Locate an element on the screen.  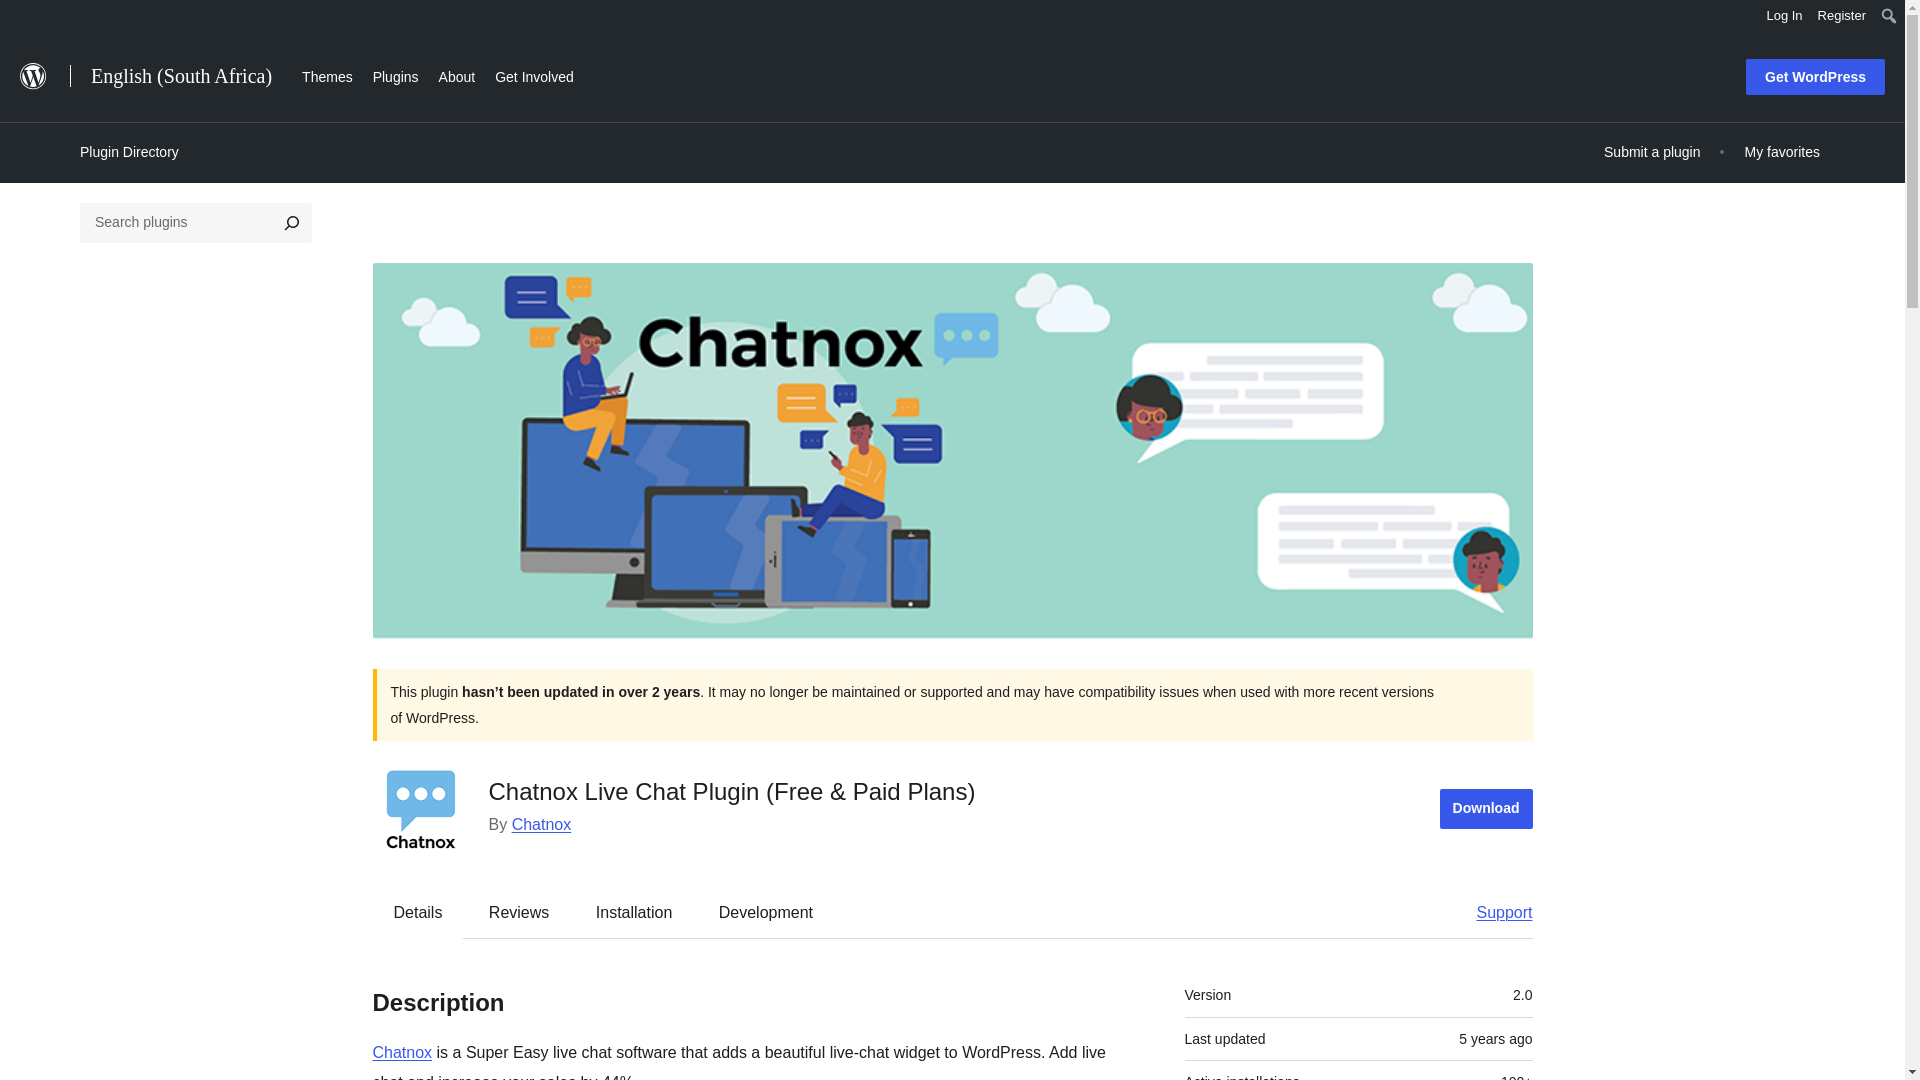
Search is located at coordinates (22, 18).